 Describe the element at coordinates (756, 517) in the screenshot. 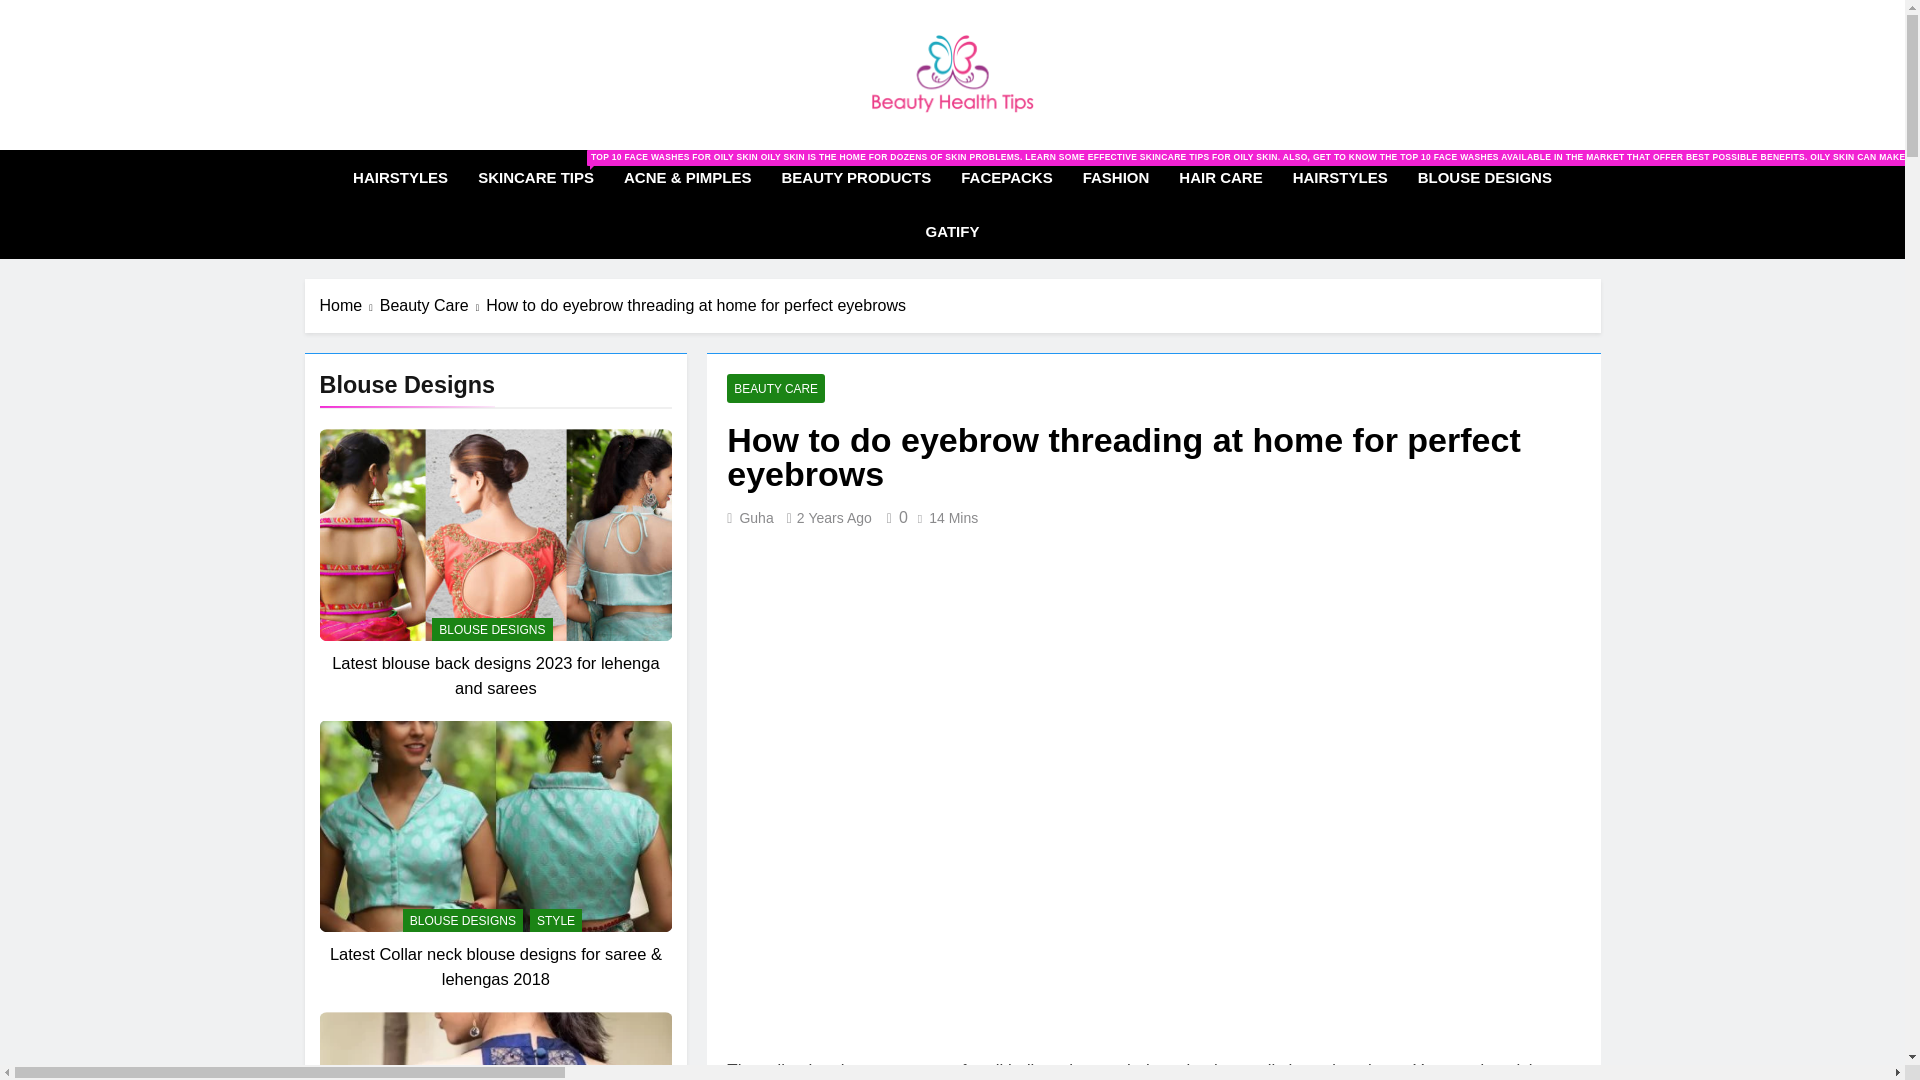

I see `Guha` at that location.